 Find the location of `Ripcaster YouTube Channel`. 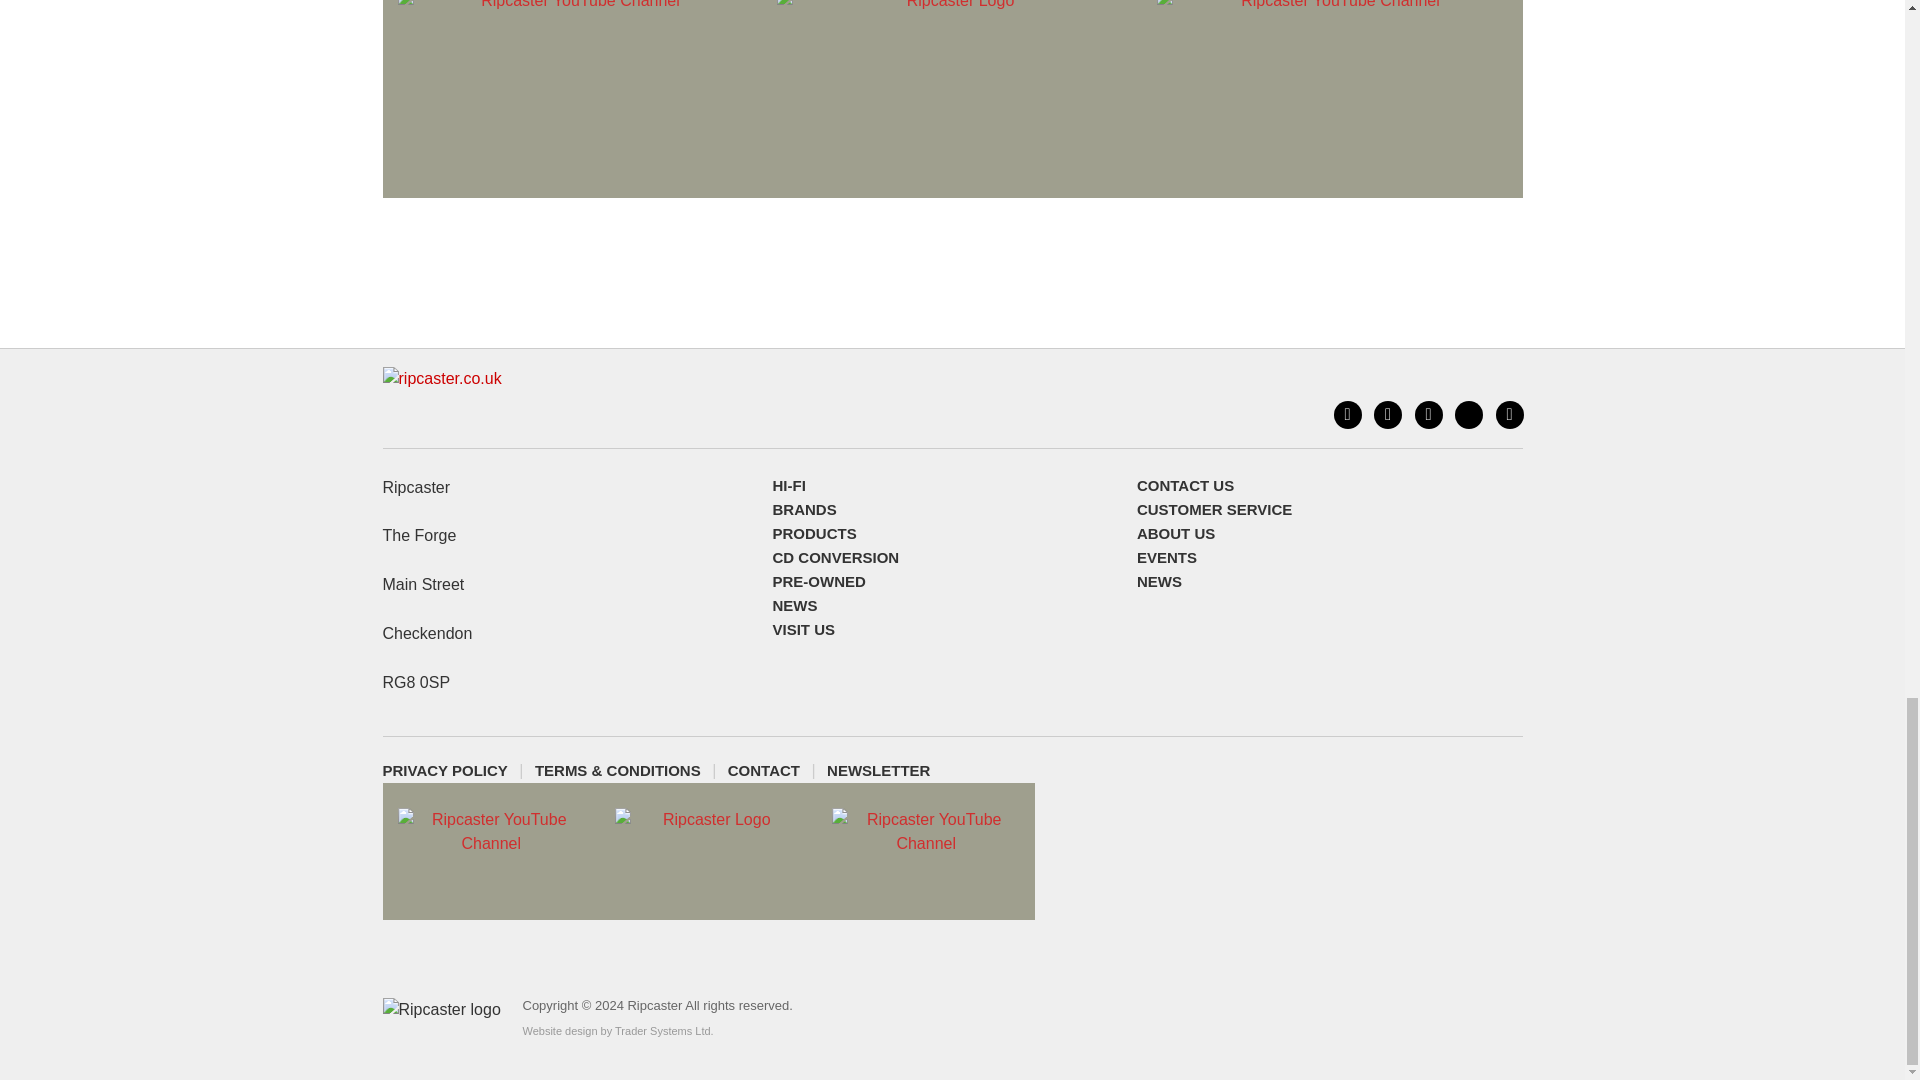

Ripcaster YouTube Channel is located at coordinates (1510, 414).